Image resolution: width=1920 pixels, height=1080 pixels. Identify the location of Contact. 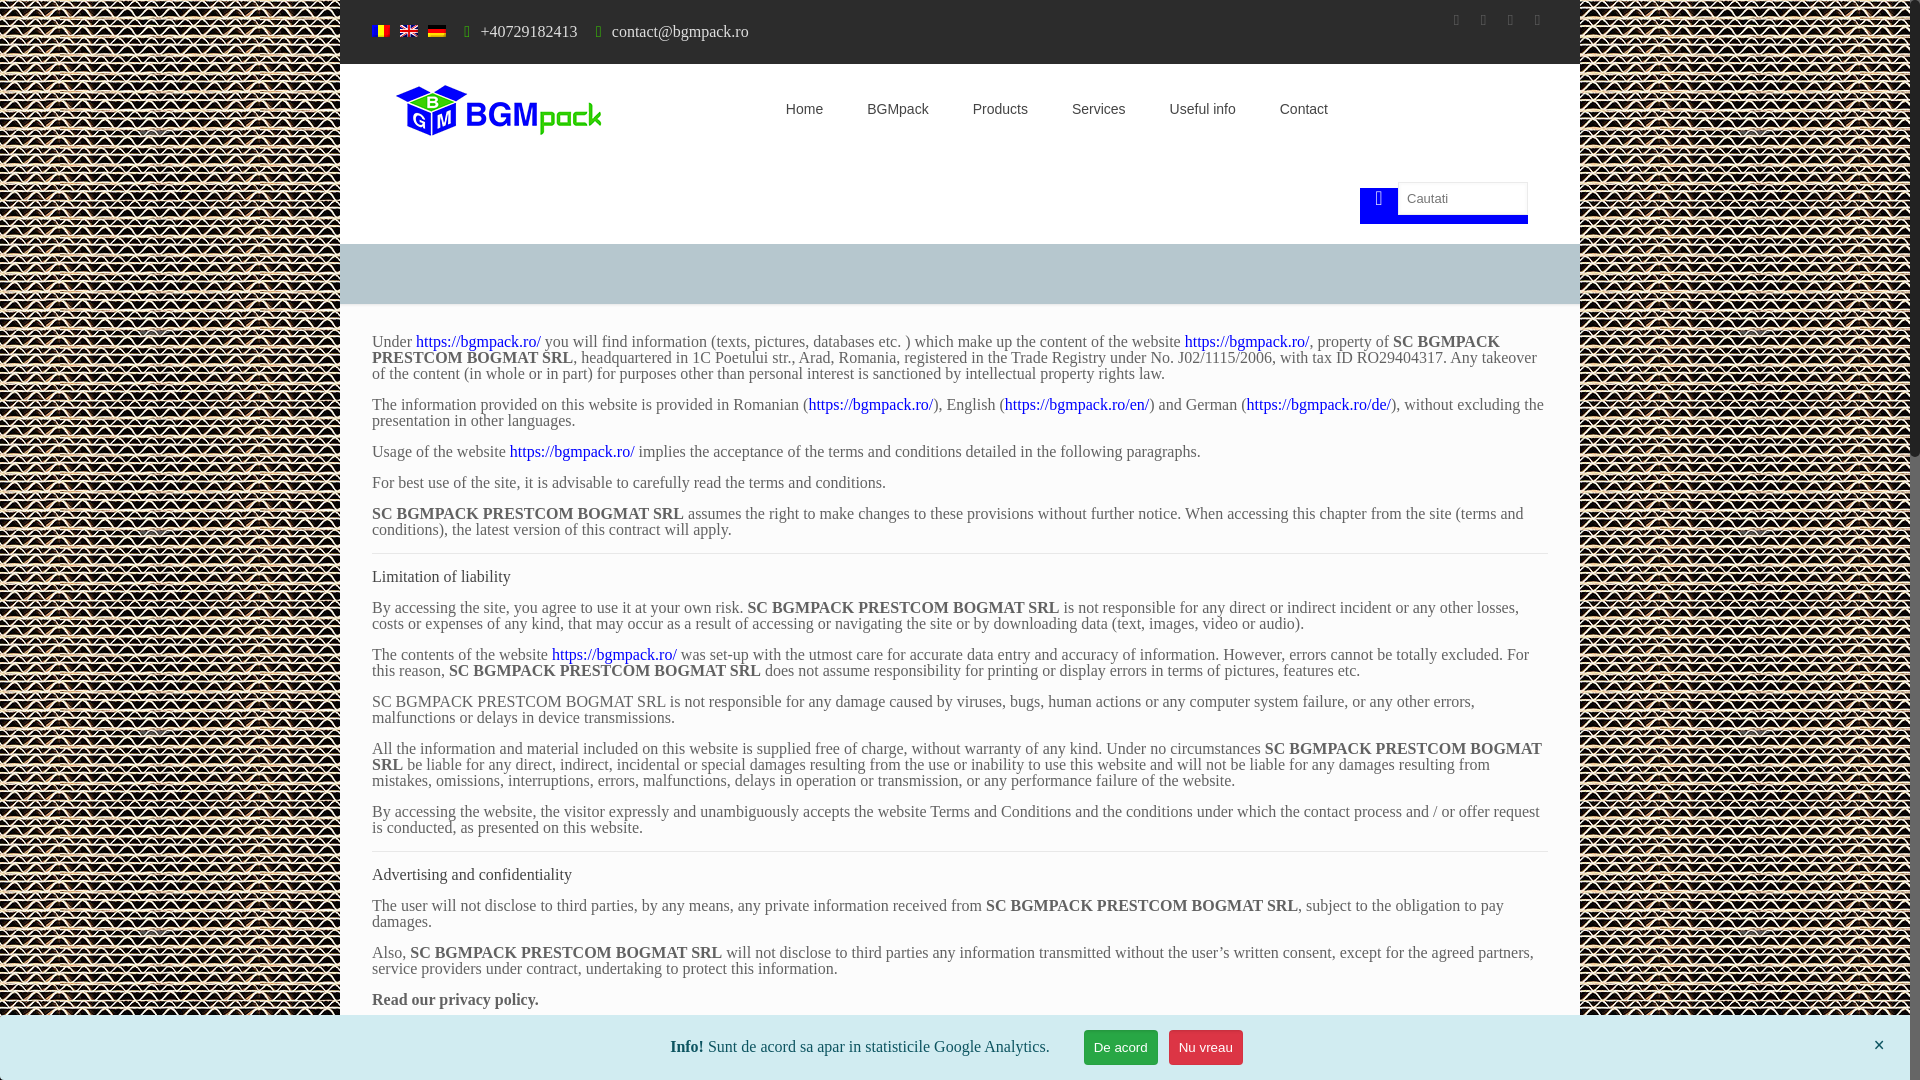
(1303, 108).